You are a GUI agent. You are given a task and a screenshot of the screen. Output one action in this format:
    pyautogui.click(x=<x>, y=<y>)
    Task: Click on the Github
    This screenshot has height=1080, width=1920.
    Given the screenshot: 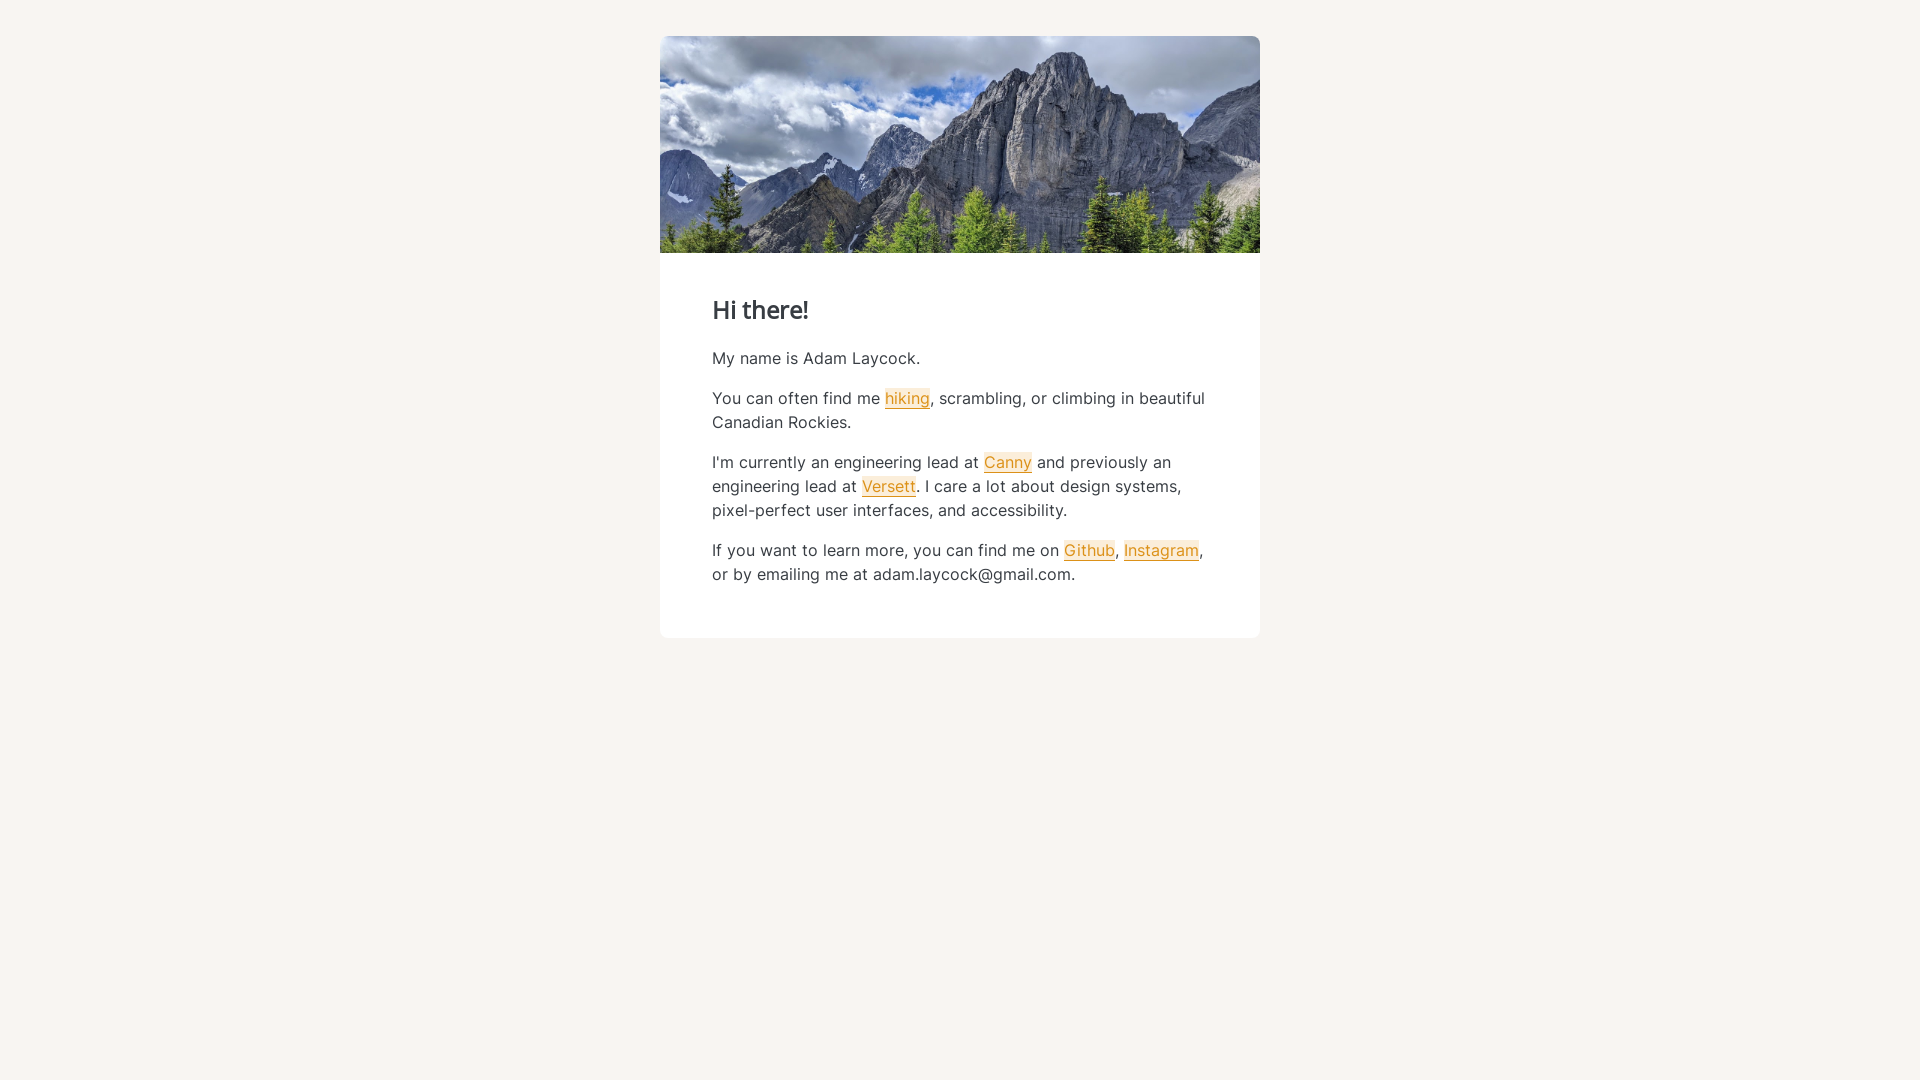 What is the action you would take?
    pyautogui.click(x=1090, y=550)
    